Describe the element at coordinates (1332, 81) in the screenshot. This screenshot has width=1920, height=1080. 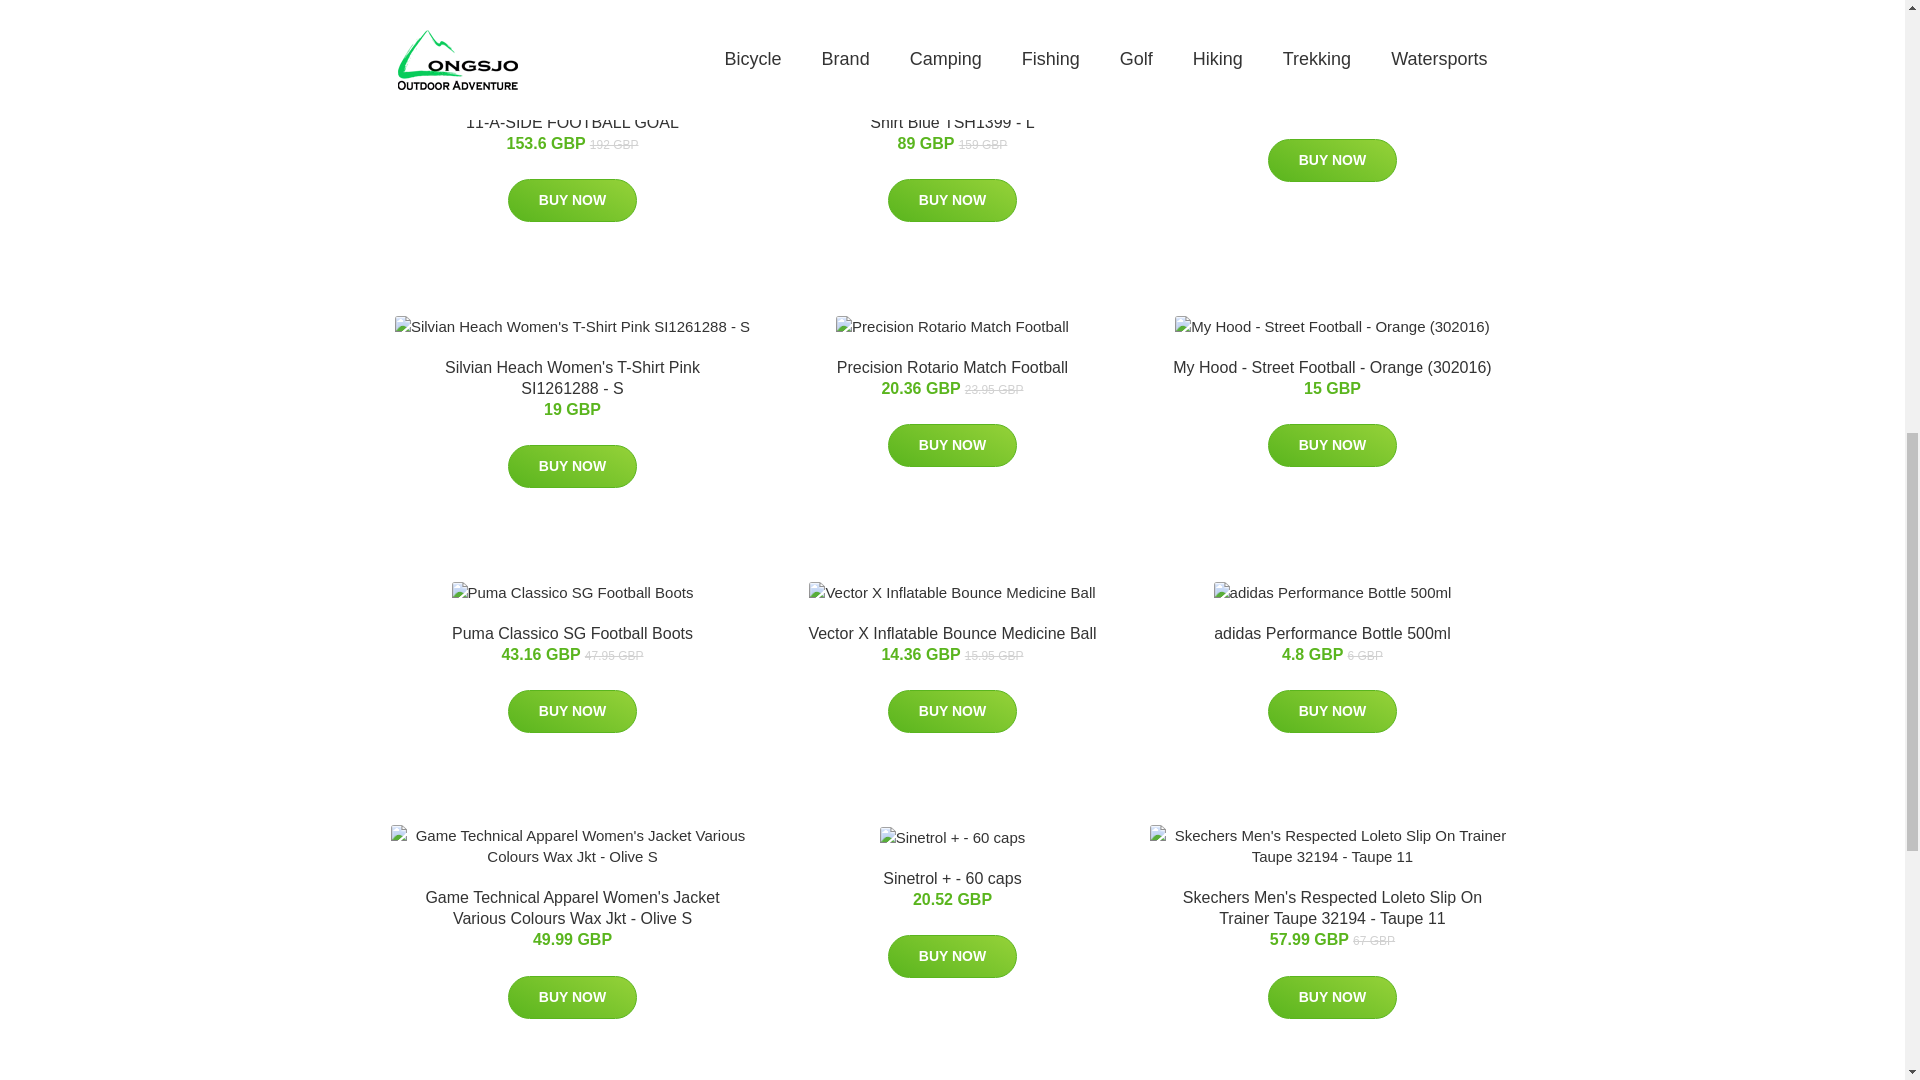
I see `England Rugby Core Rolldown Beanie` at that location.